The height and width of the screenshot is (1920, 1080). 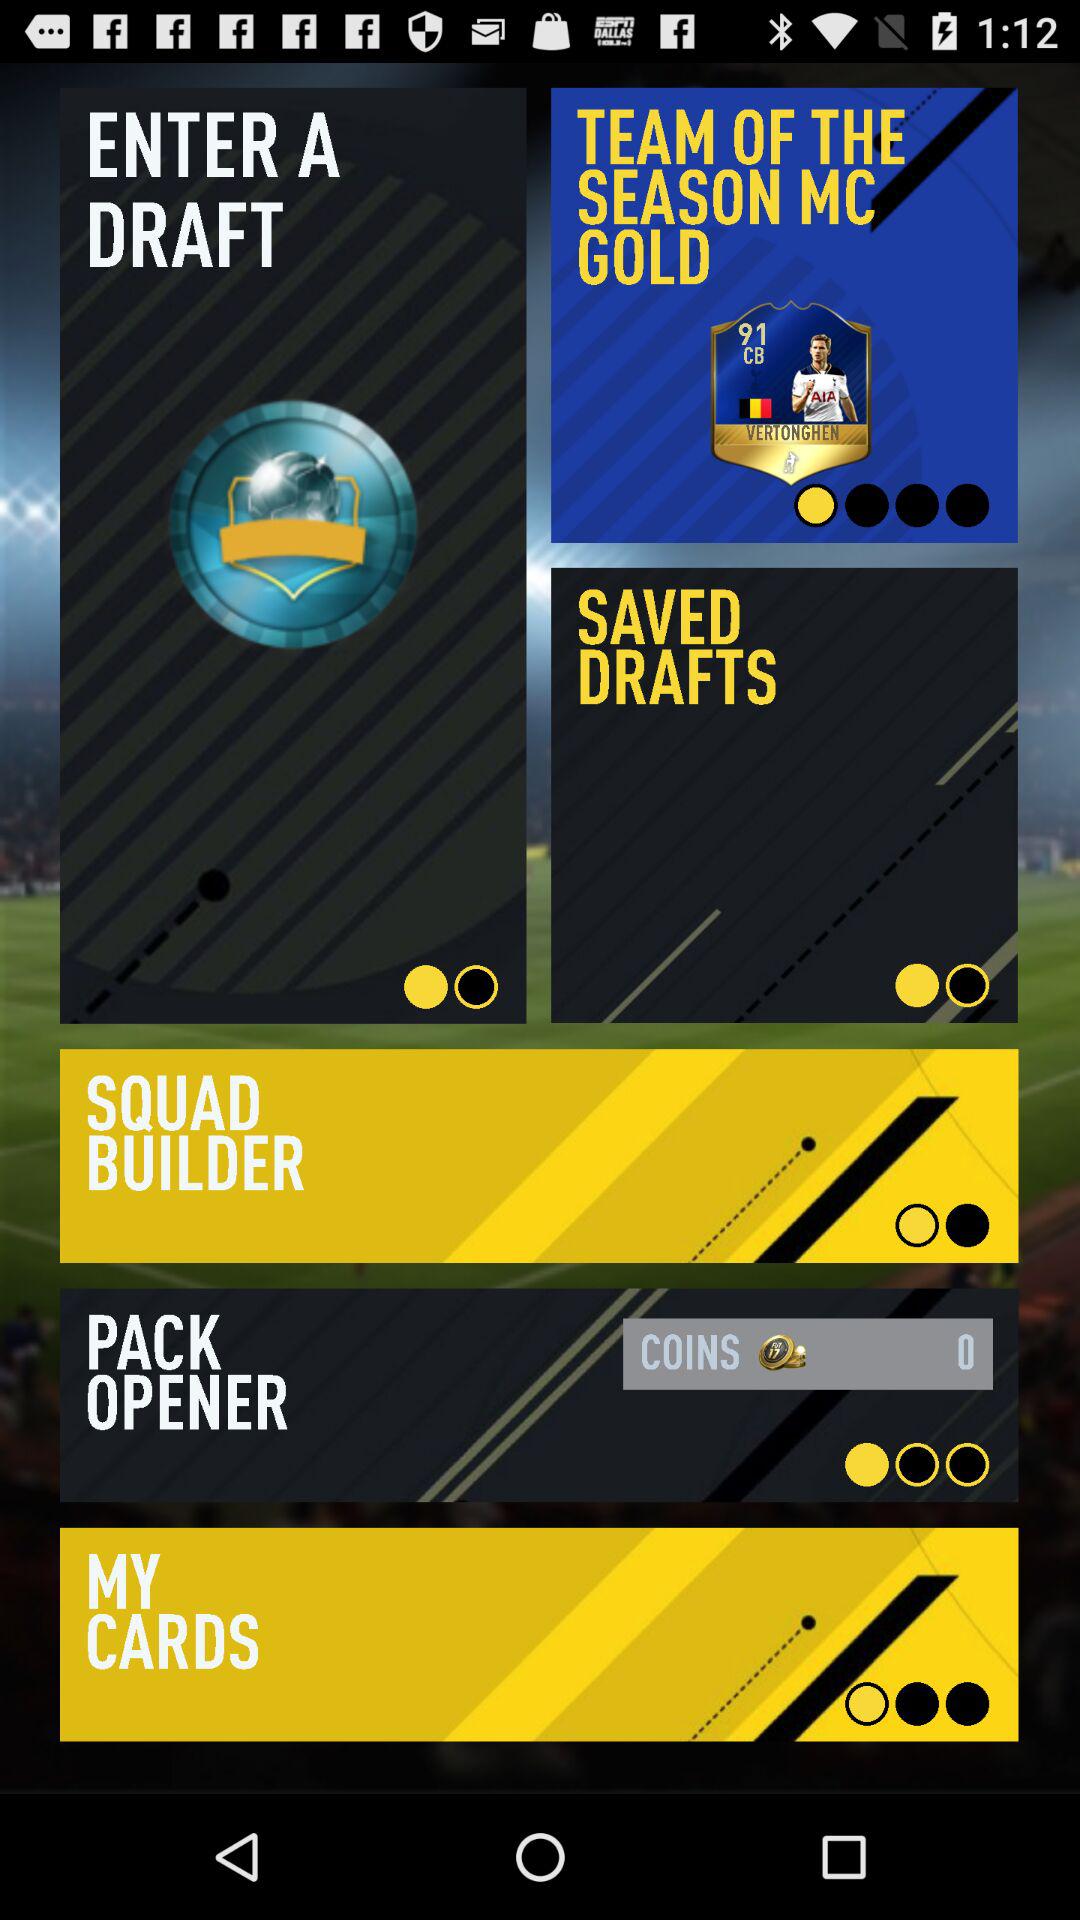 What do you see at coordinates (784, 795) in the screenshot?
I see `new click option` at bounding box center [784, 795].